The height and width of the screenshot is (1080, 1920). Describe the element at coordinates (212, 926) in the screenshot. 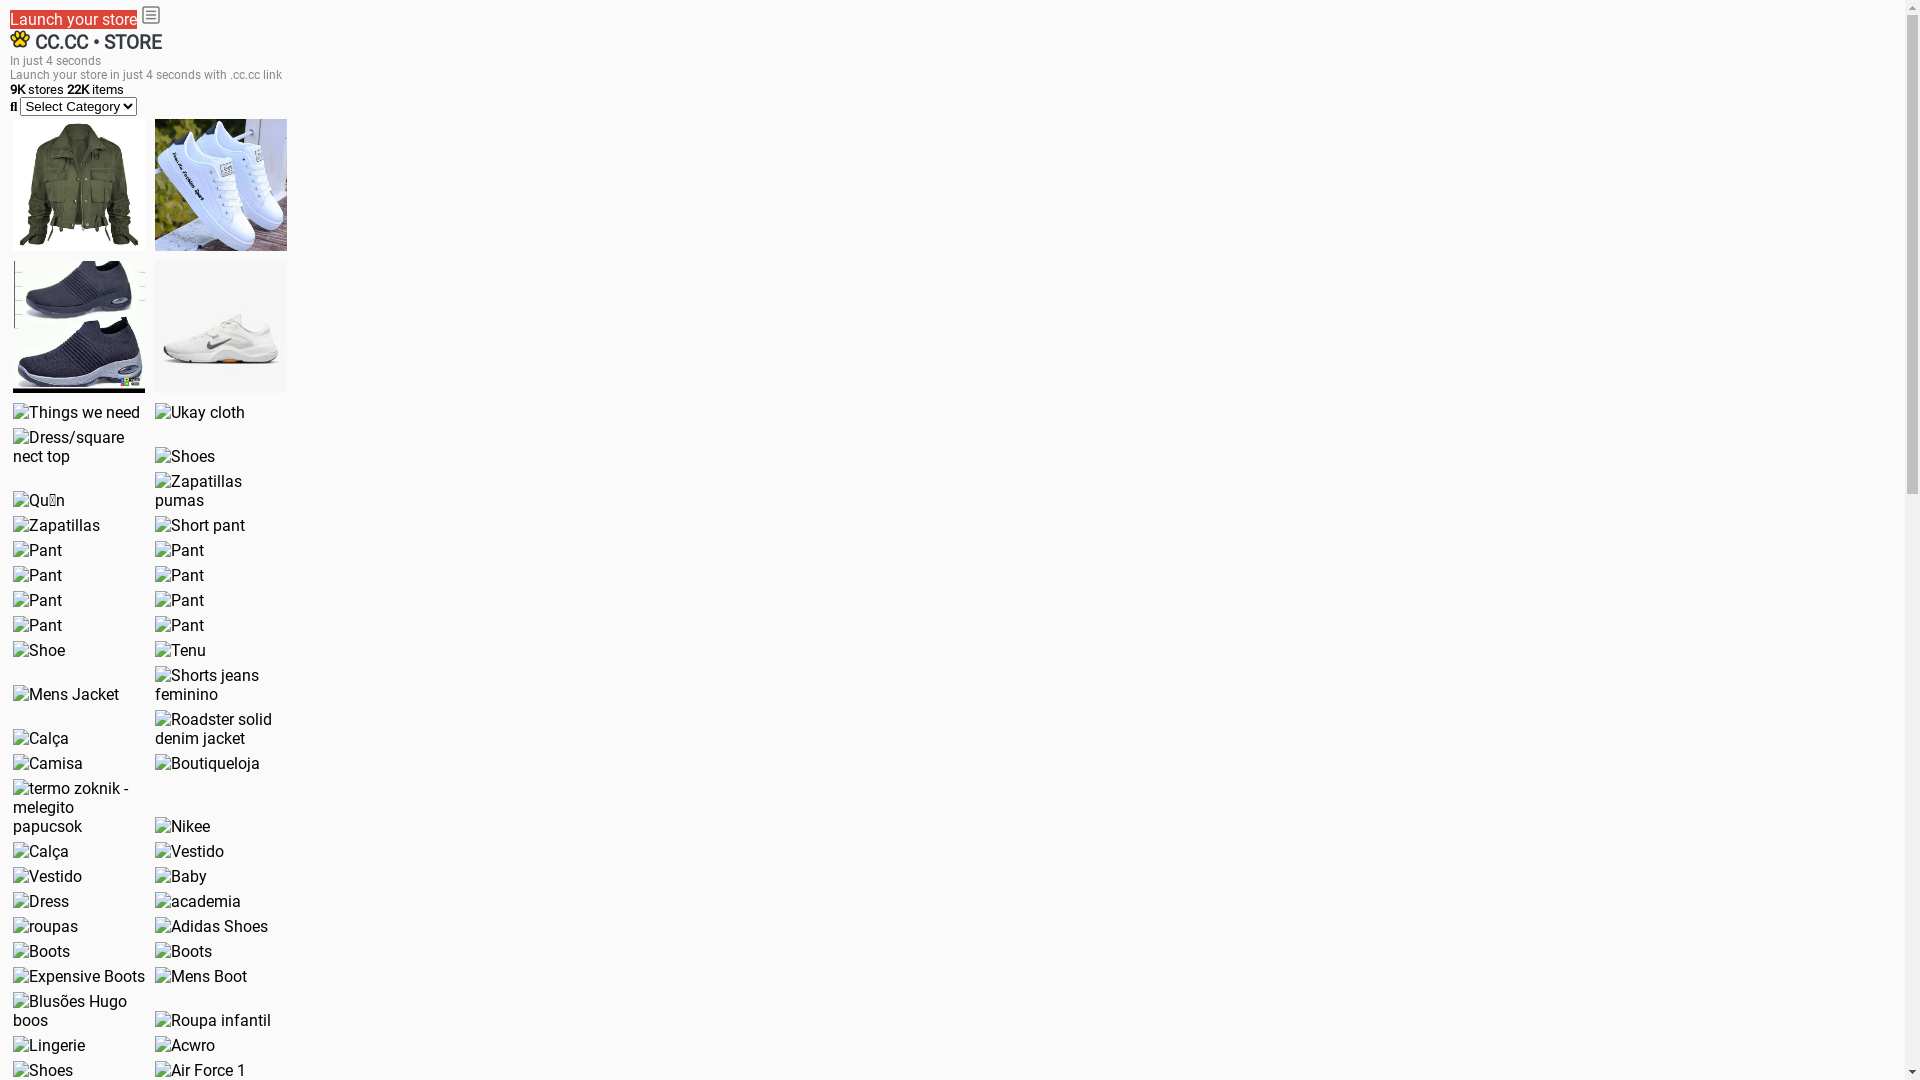

I see `Adidas Shoes` at that location.